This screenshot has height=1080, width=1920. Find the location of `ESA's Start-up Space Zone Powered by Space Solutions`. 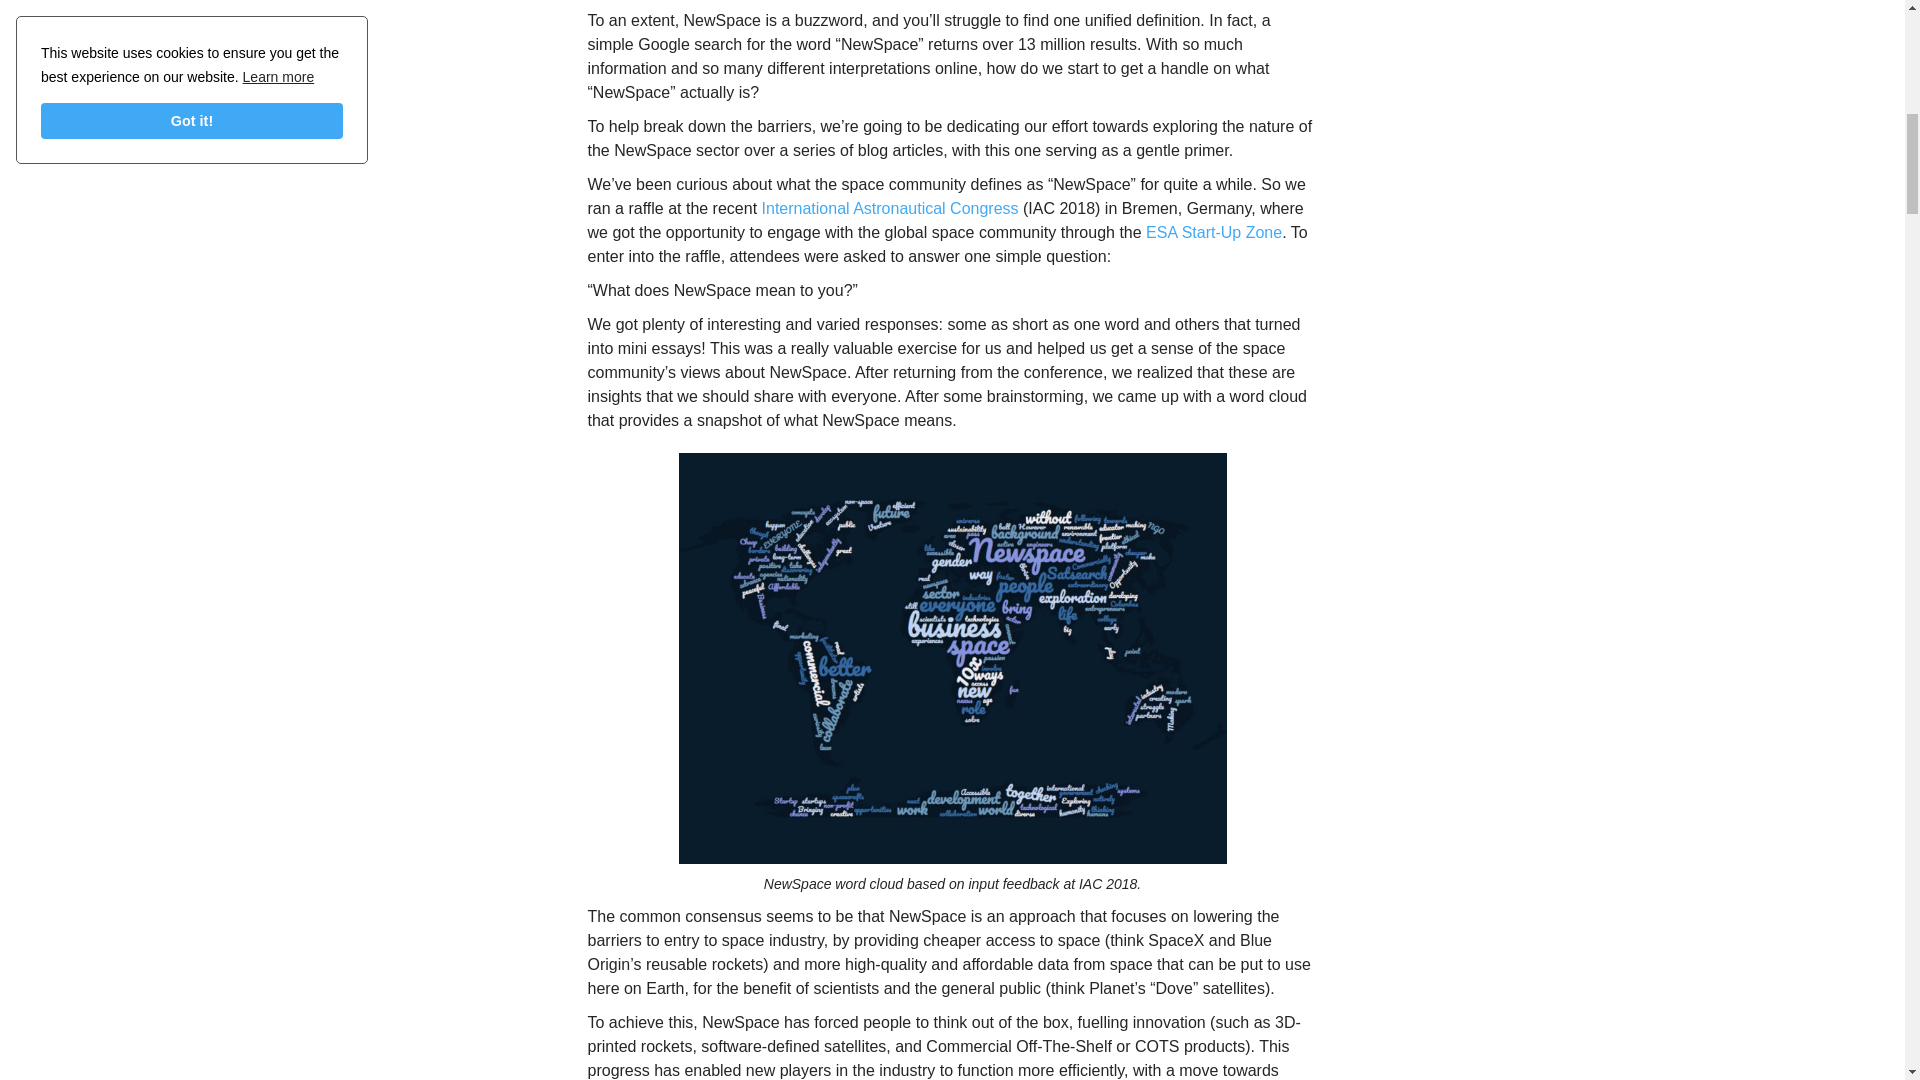

ESA's Start-up Space Zone Powered by Space Solutions is located at coordinates (1214, 232).